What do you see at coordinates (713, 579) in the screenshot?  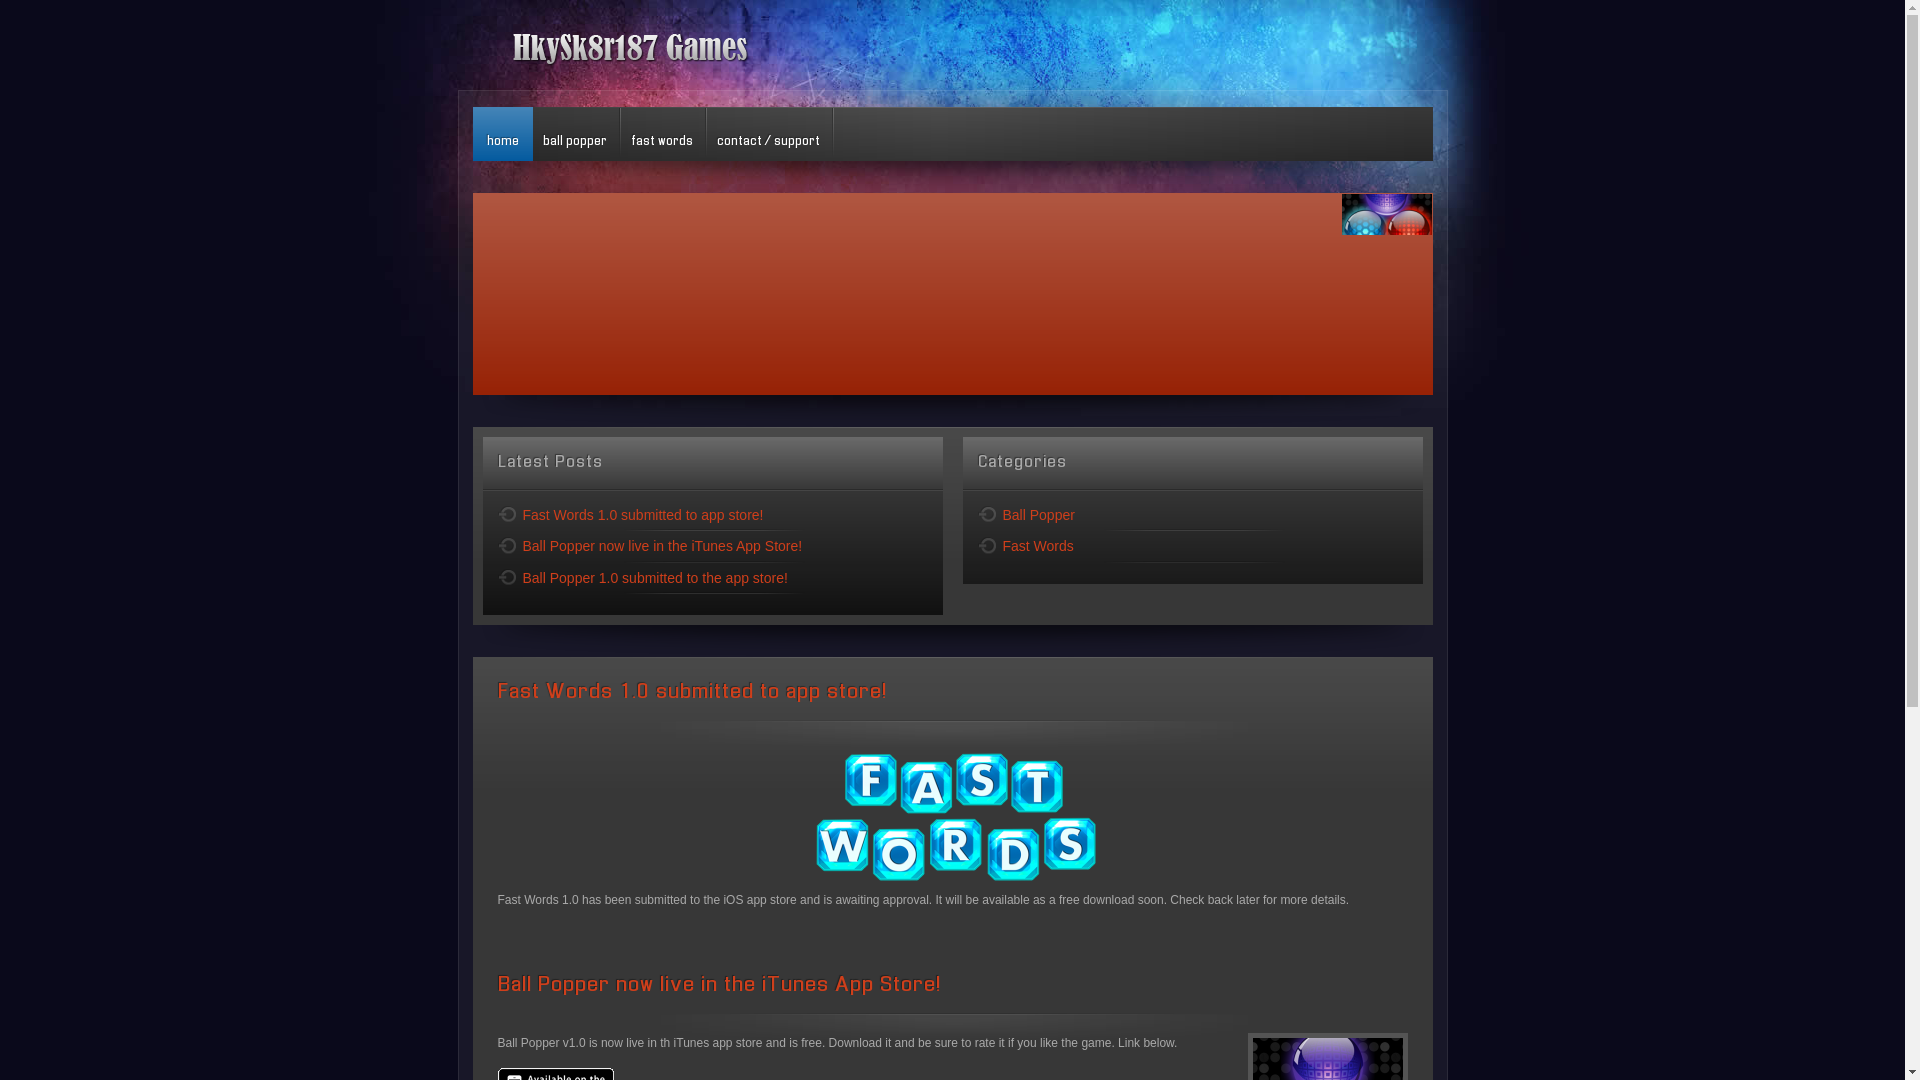 I see `Ball Popper 1.0 submitted to the app store!` at bounding box center [713, 579].